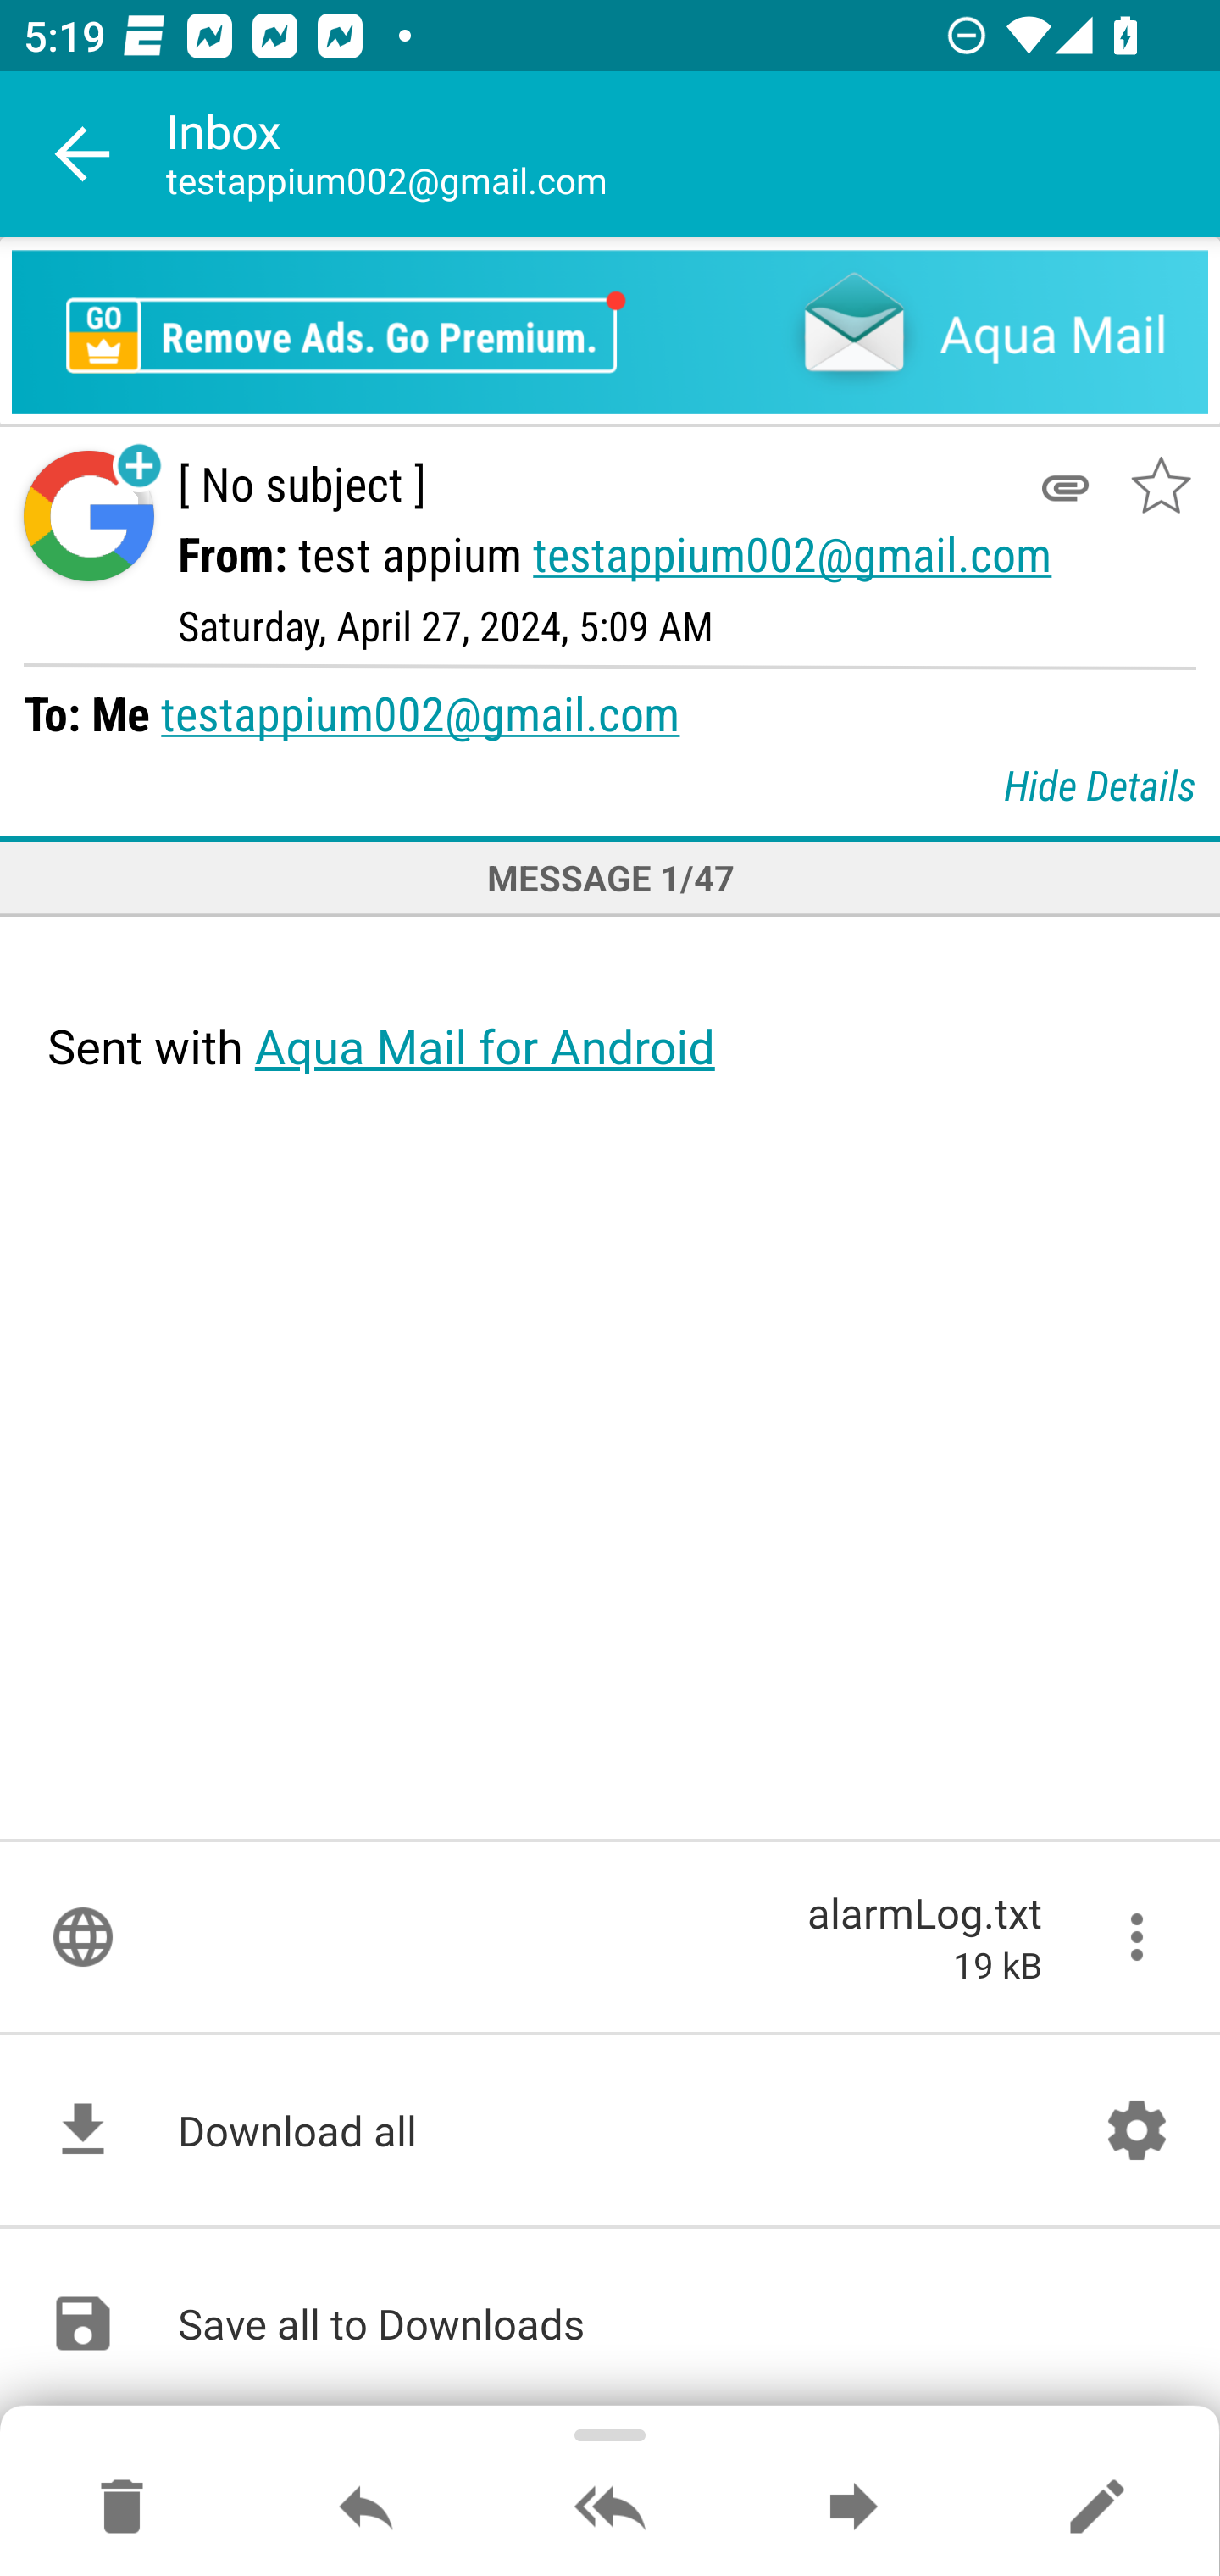  What do you see at coordinates (610, 2508) in the screenshot?
I see `Reply all` at bounding box center [610, 2508].